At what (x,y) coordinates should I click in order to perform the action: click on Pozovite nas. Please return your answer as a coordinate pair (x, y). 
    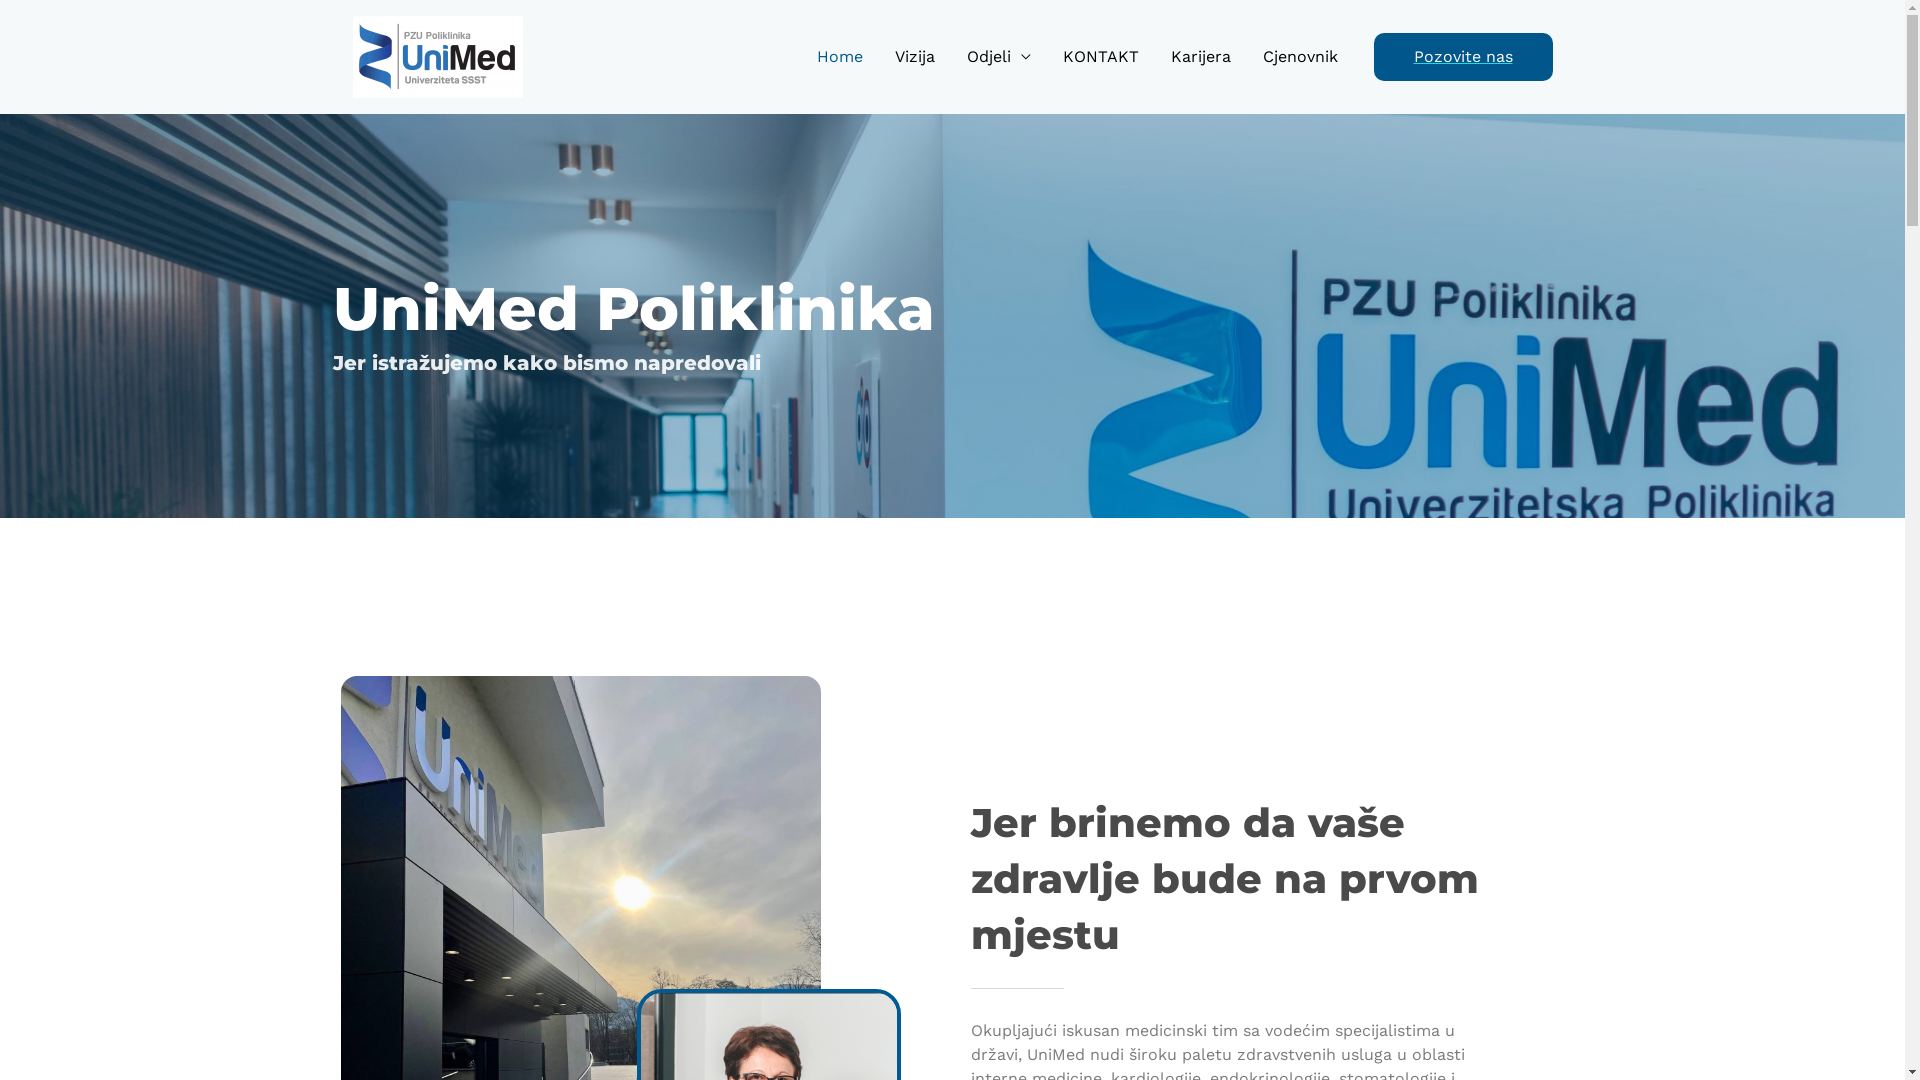
    Looking at the image, I should click on (1464, 57).